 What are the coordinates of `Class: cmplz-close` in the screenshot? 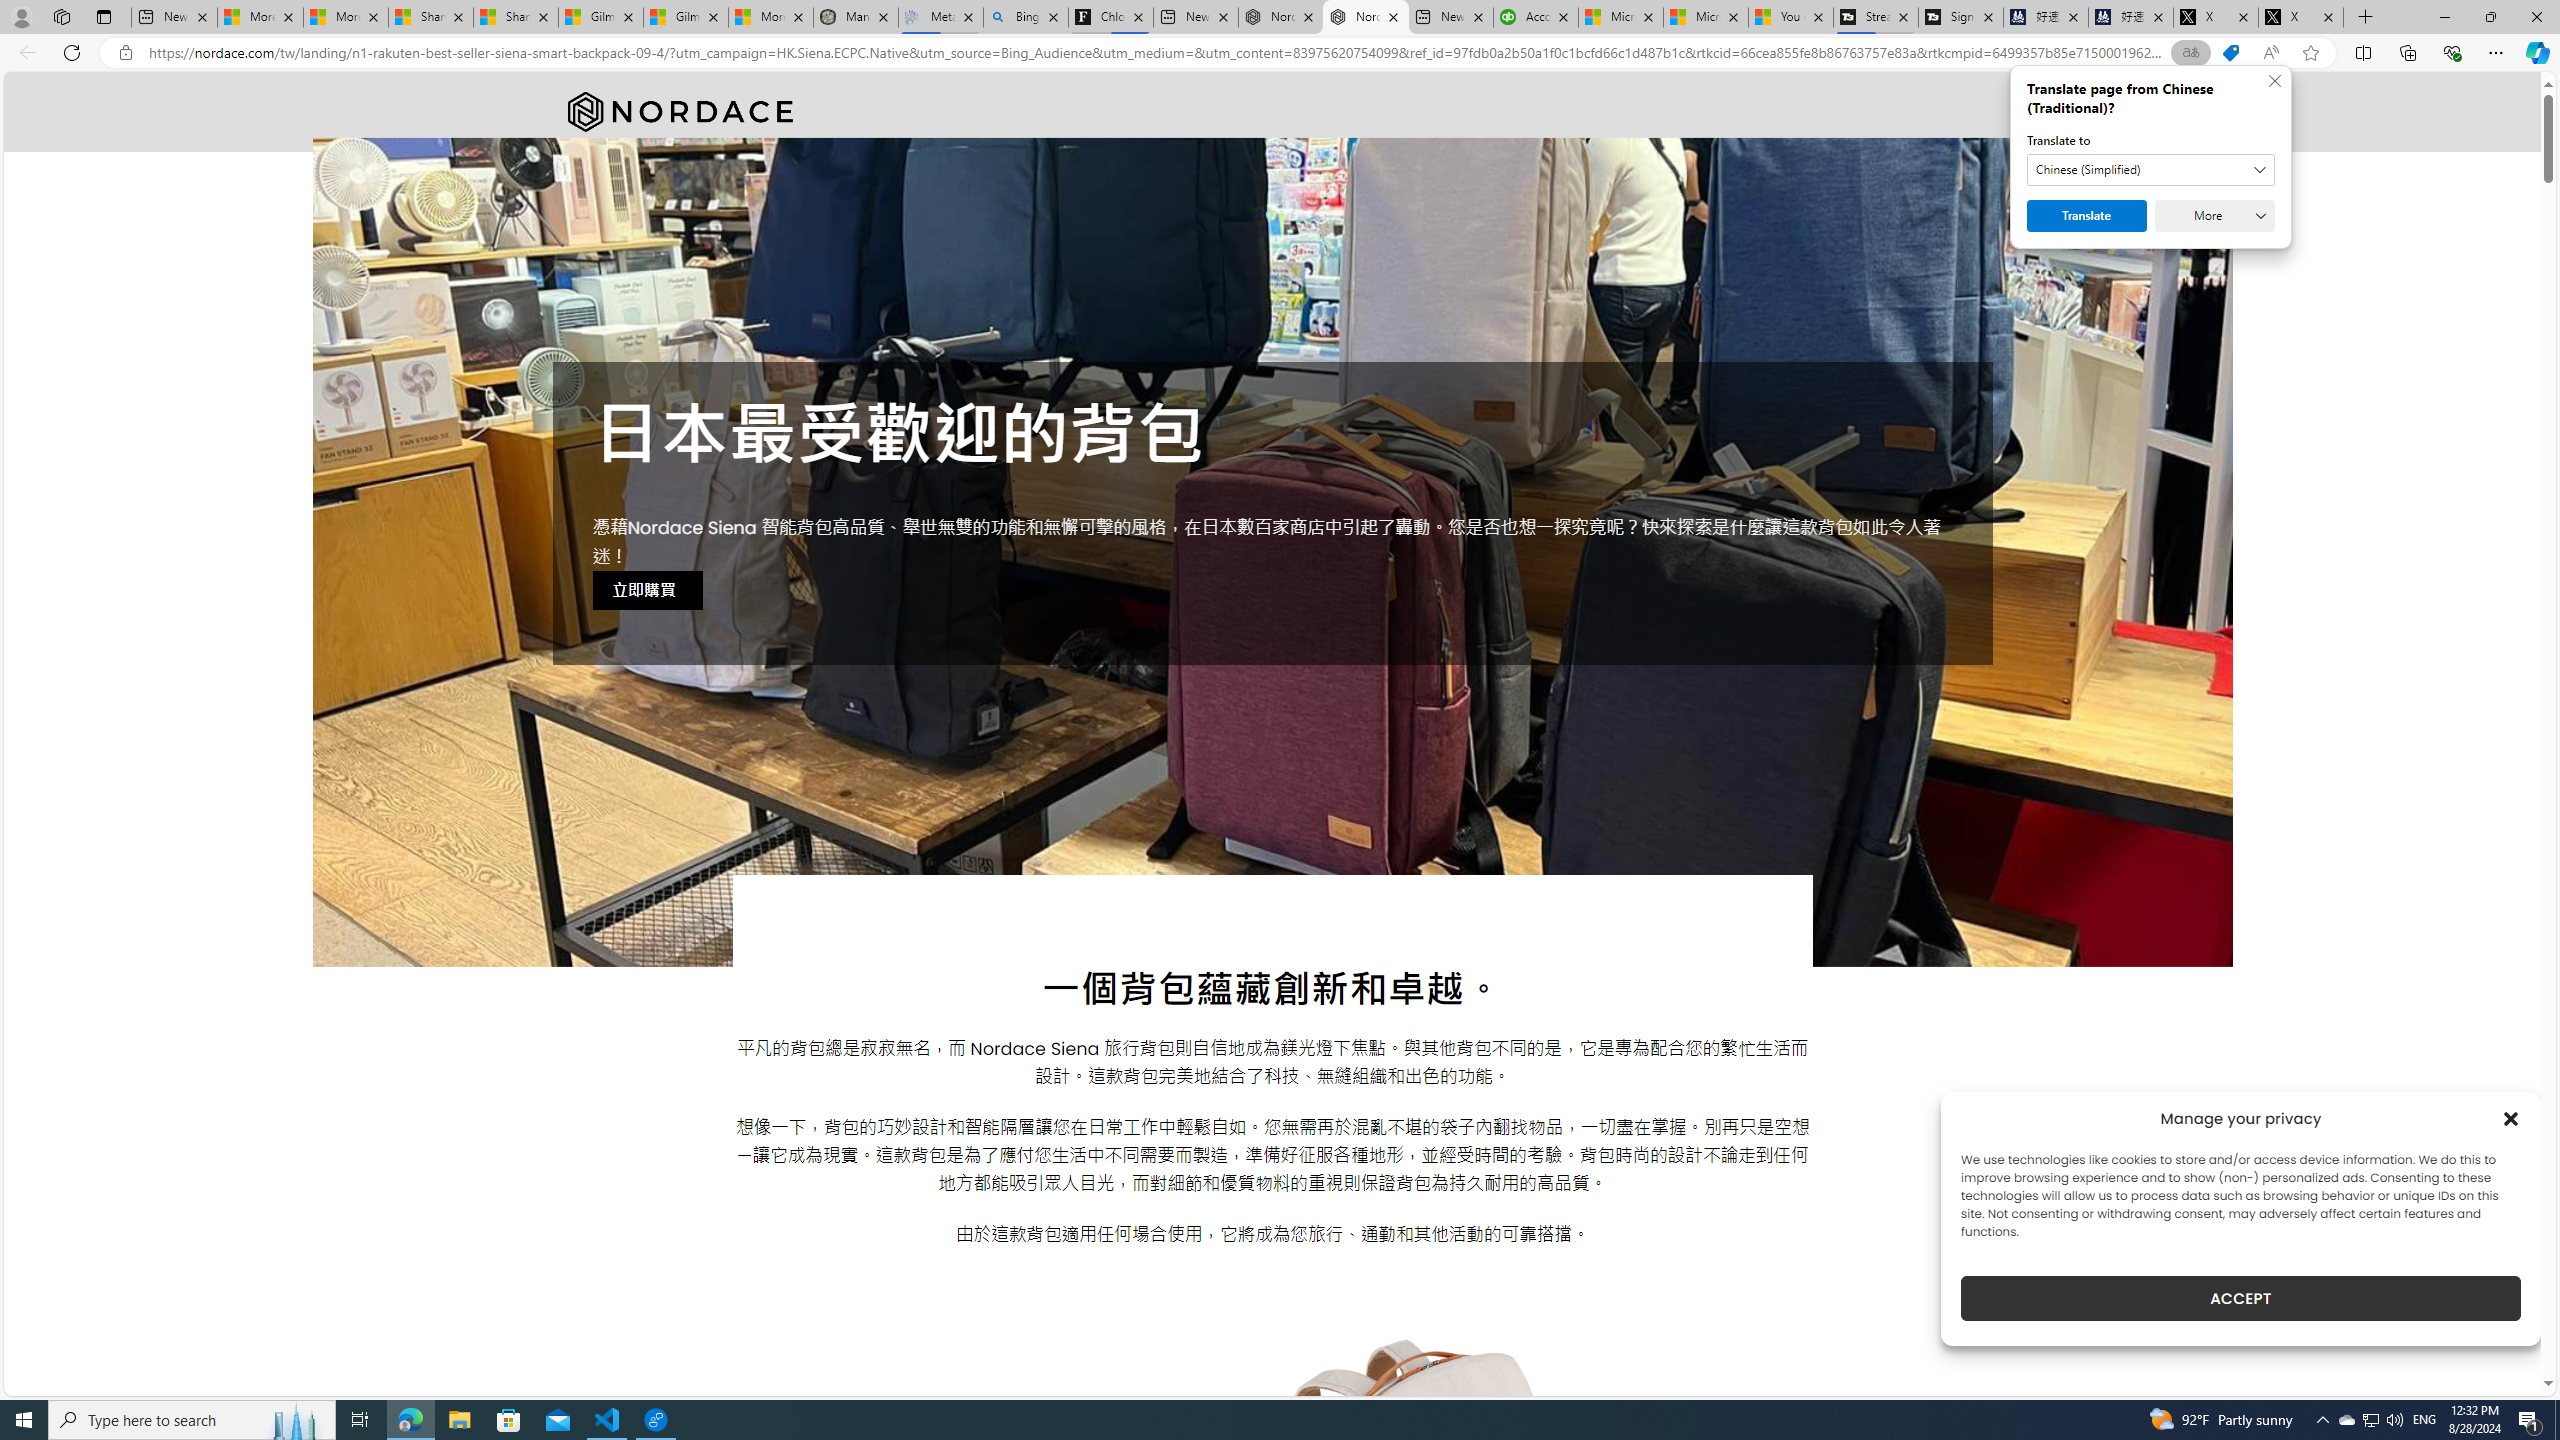 It's located at (2511, 1118).